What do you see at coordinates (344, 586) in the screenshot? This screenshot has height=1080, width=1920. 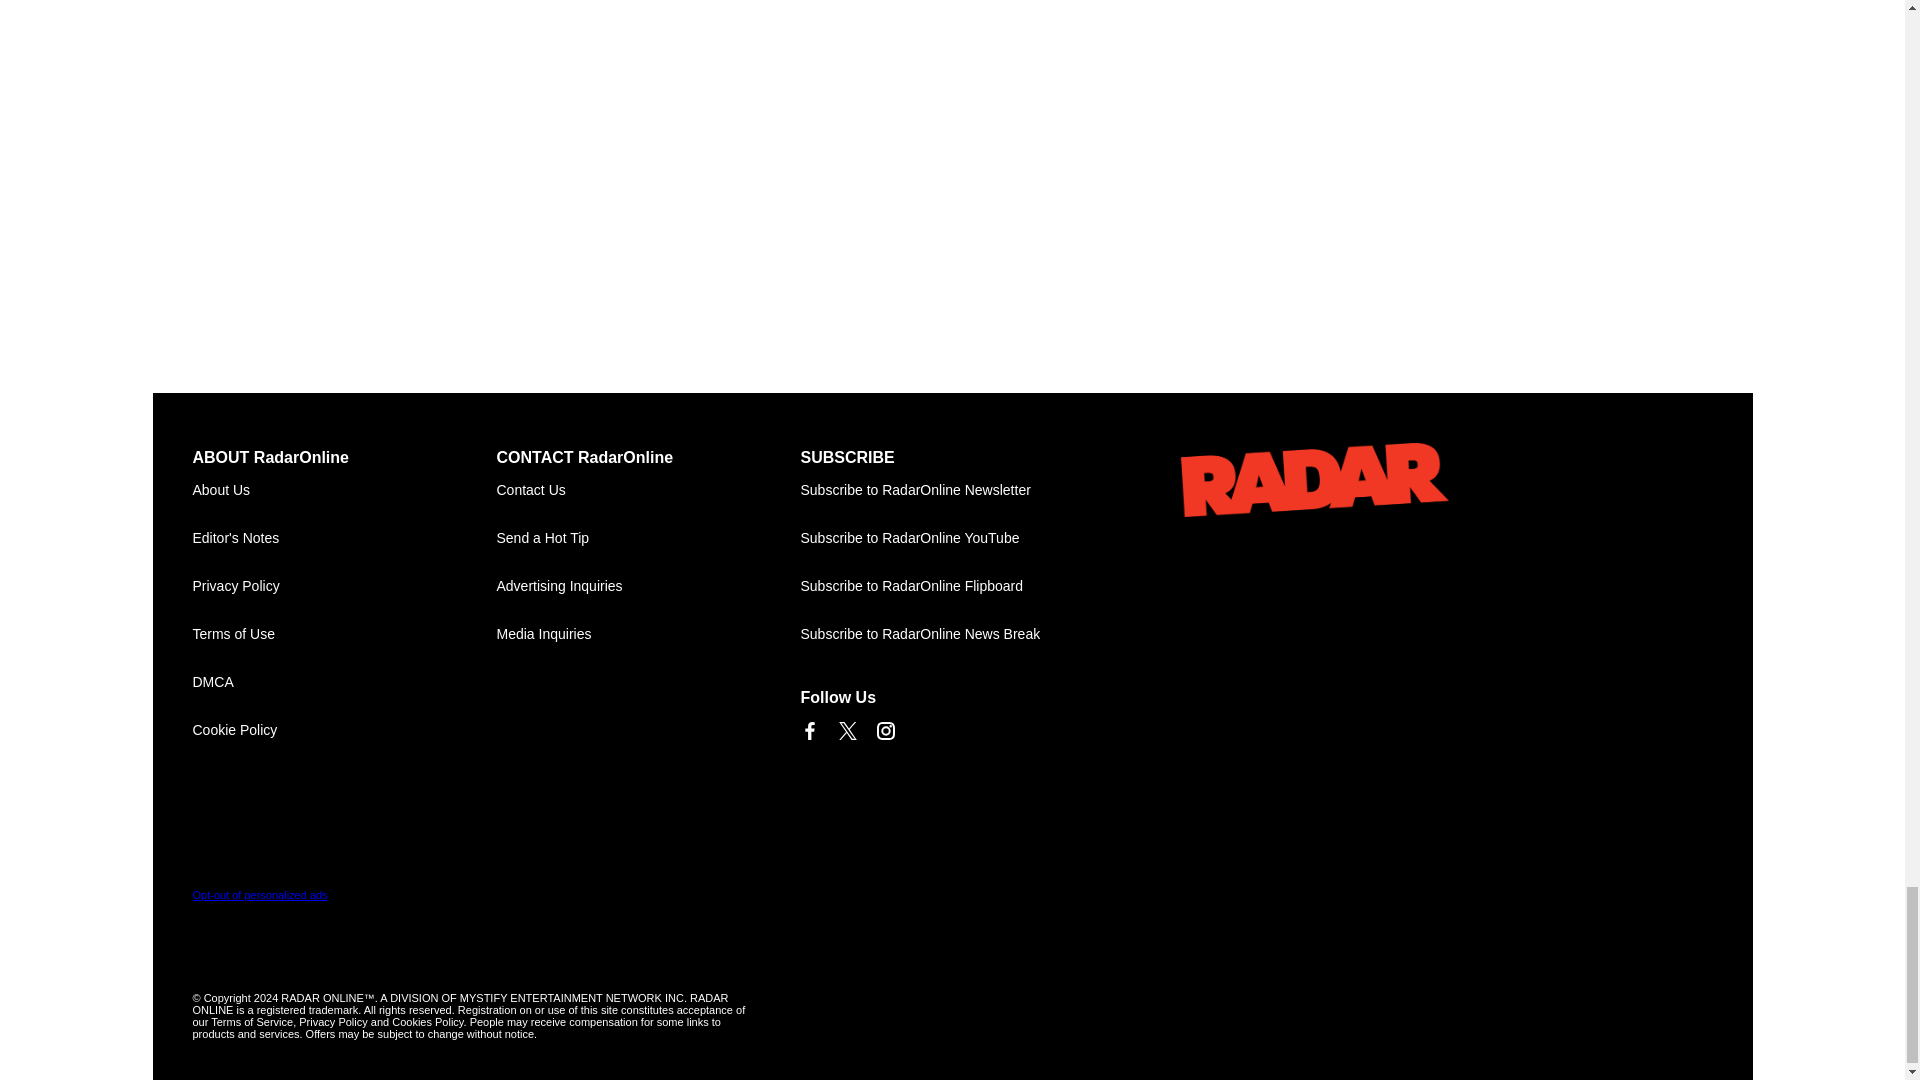 I see `Privacy Policy` at bounding box center [344, 586].